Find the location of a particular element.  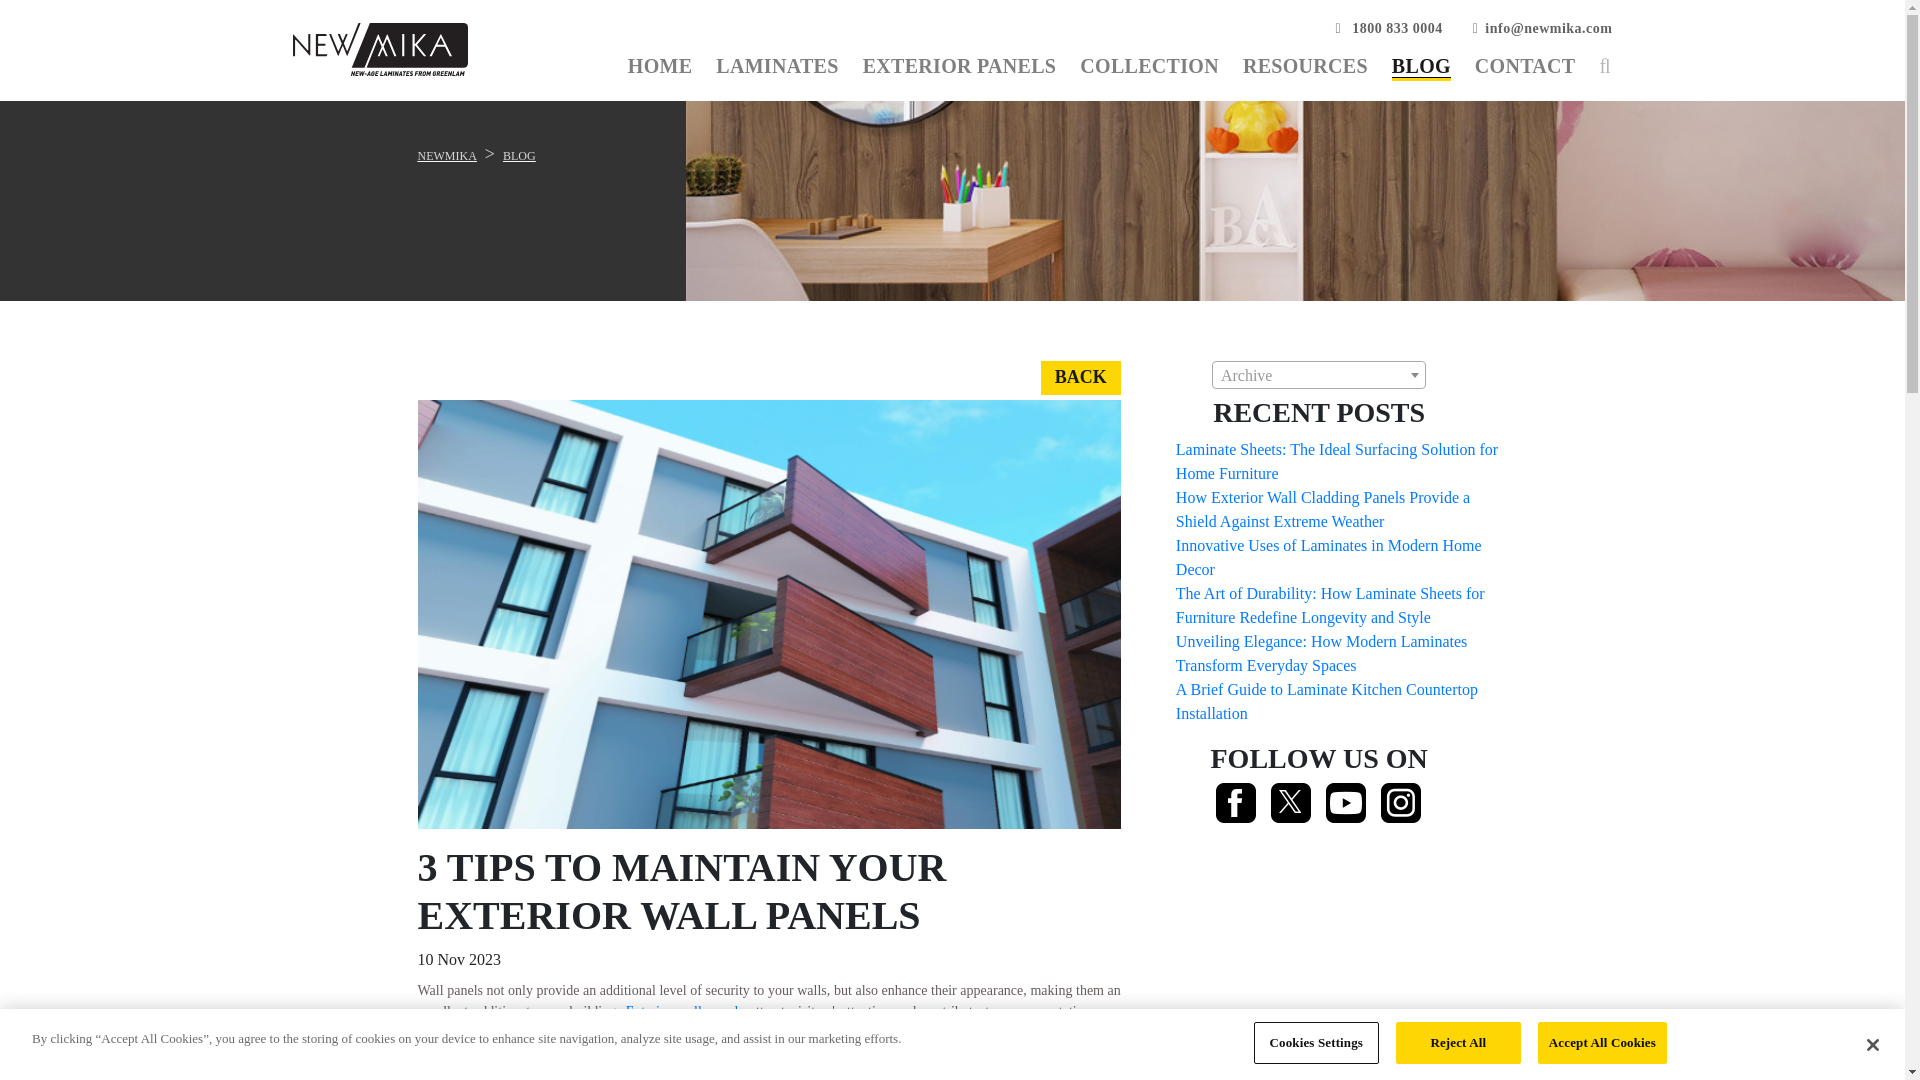

LAMINATES is located at coordinates (776, 66).